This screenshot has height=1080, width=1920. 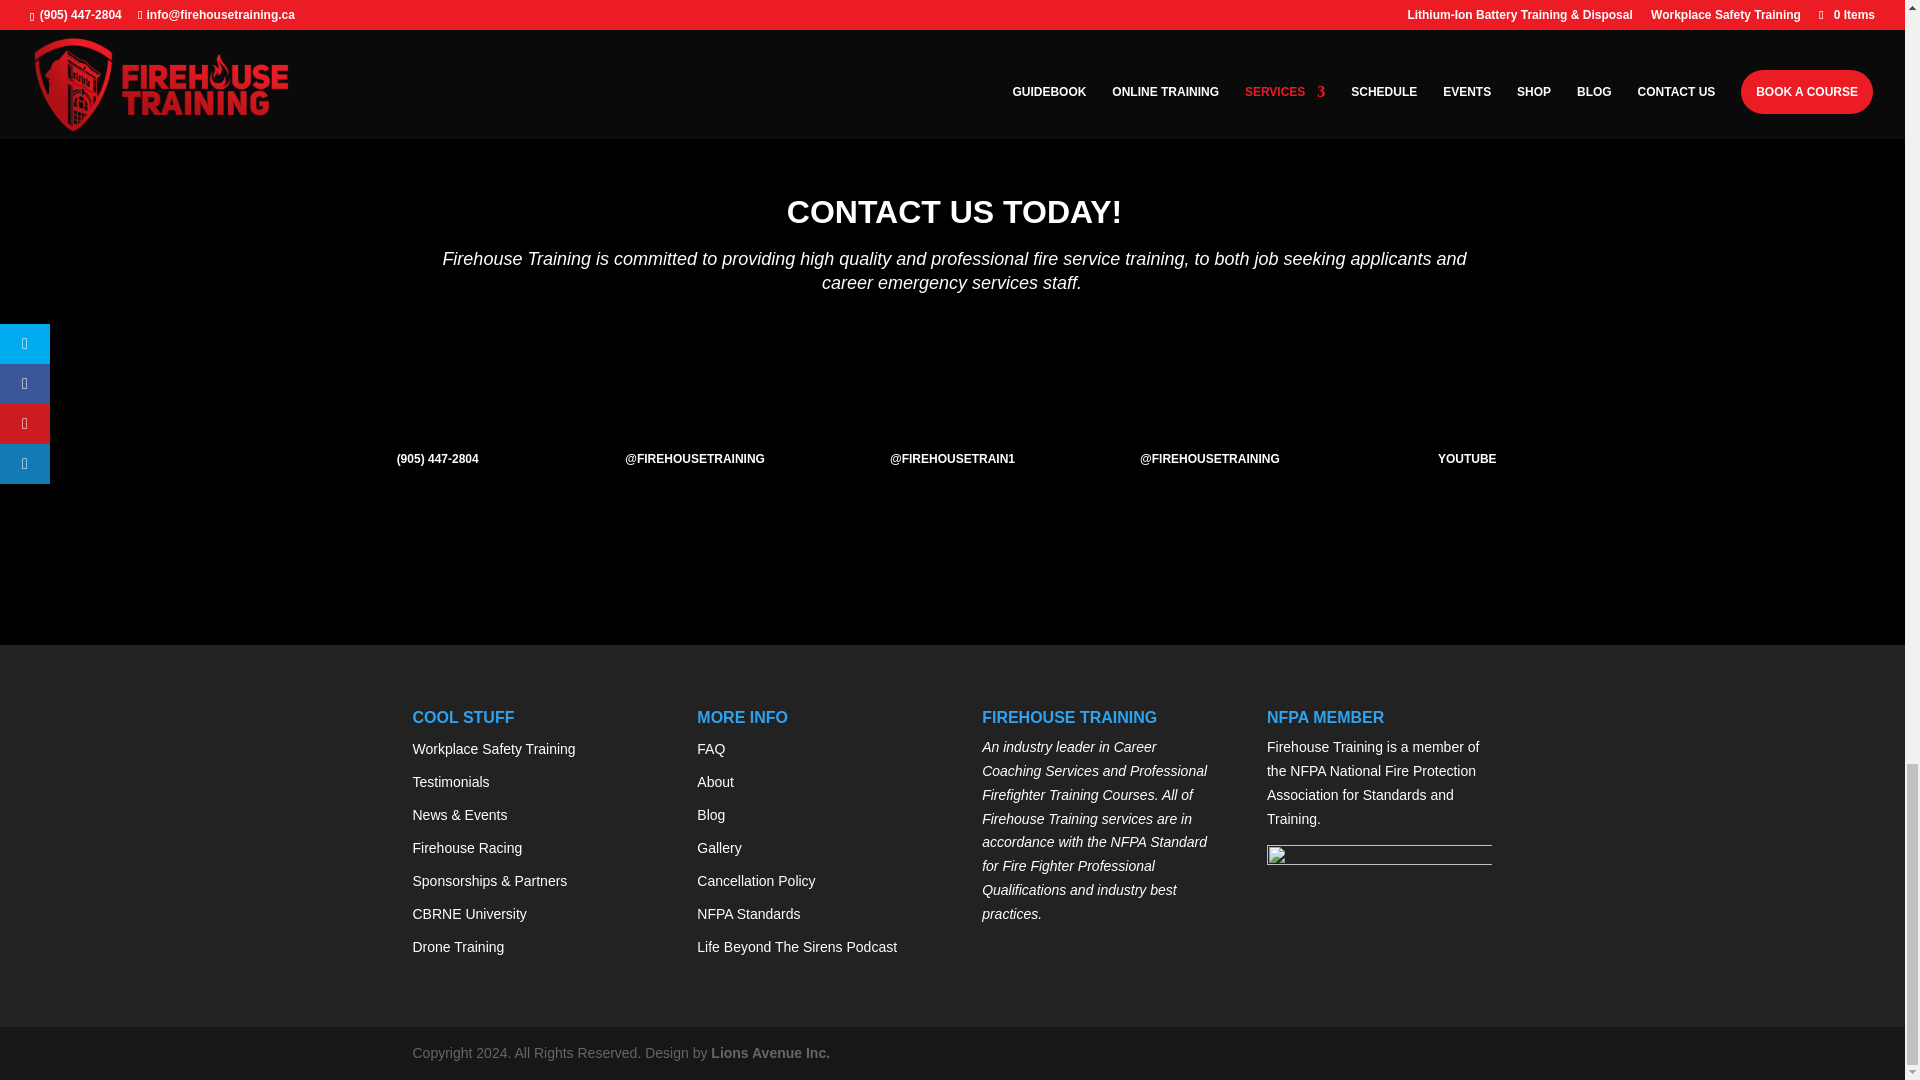 What do you see at coordinates (509, 45) in the screenshot?
I see `CONTACT US TODAY` at bounding box center [509, 45].